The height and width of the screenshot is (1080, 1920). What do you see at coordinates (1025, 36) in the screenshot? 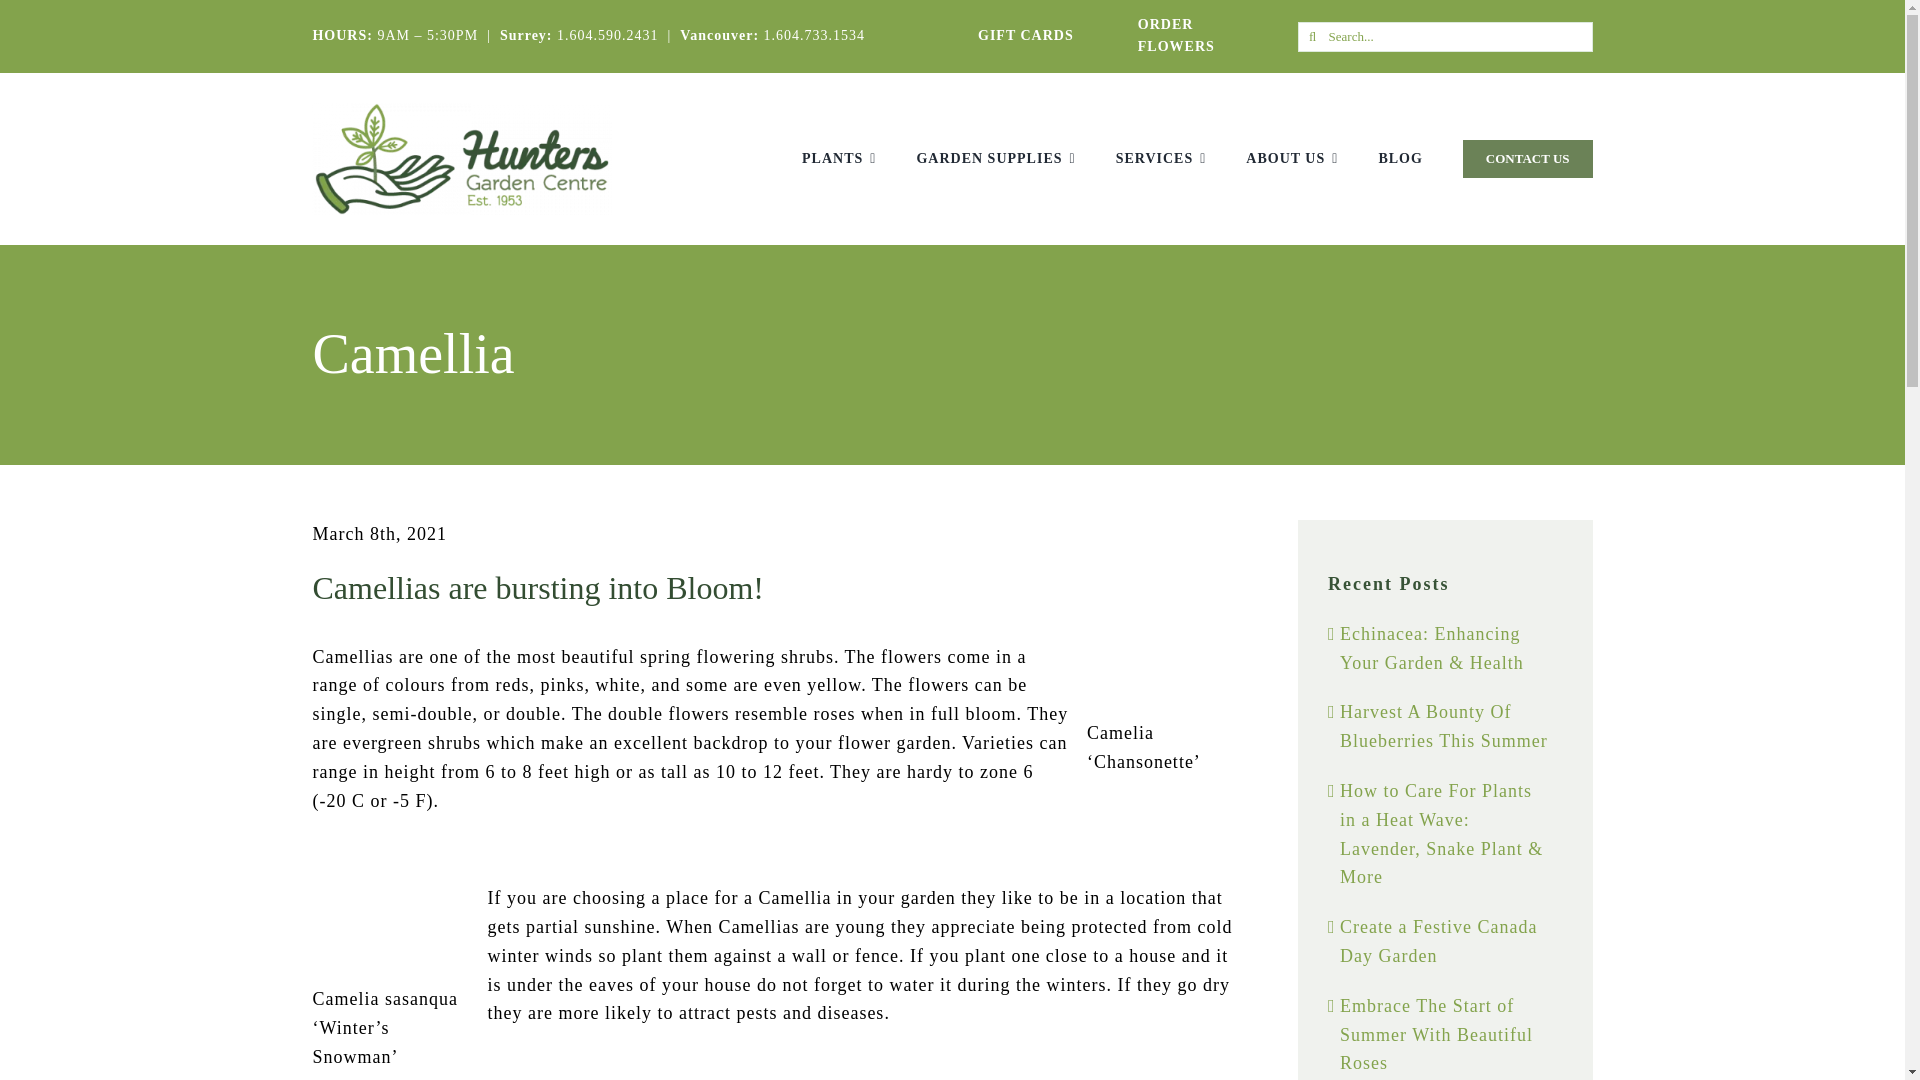
I see `GIFT CARDS` at bounding box center [1025, 36].